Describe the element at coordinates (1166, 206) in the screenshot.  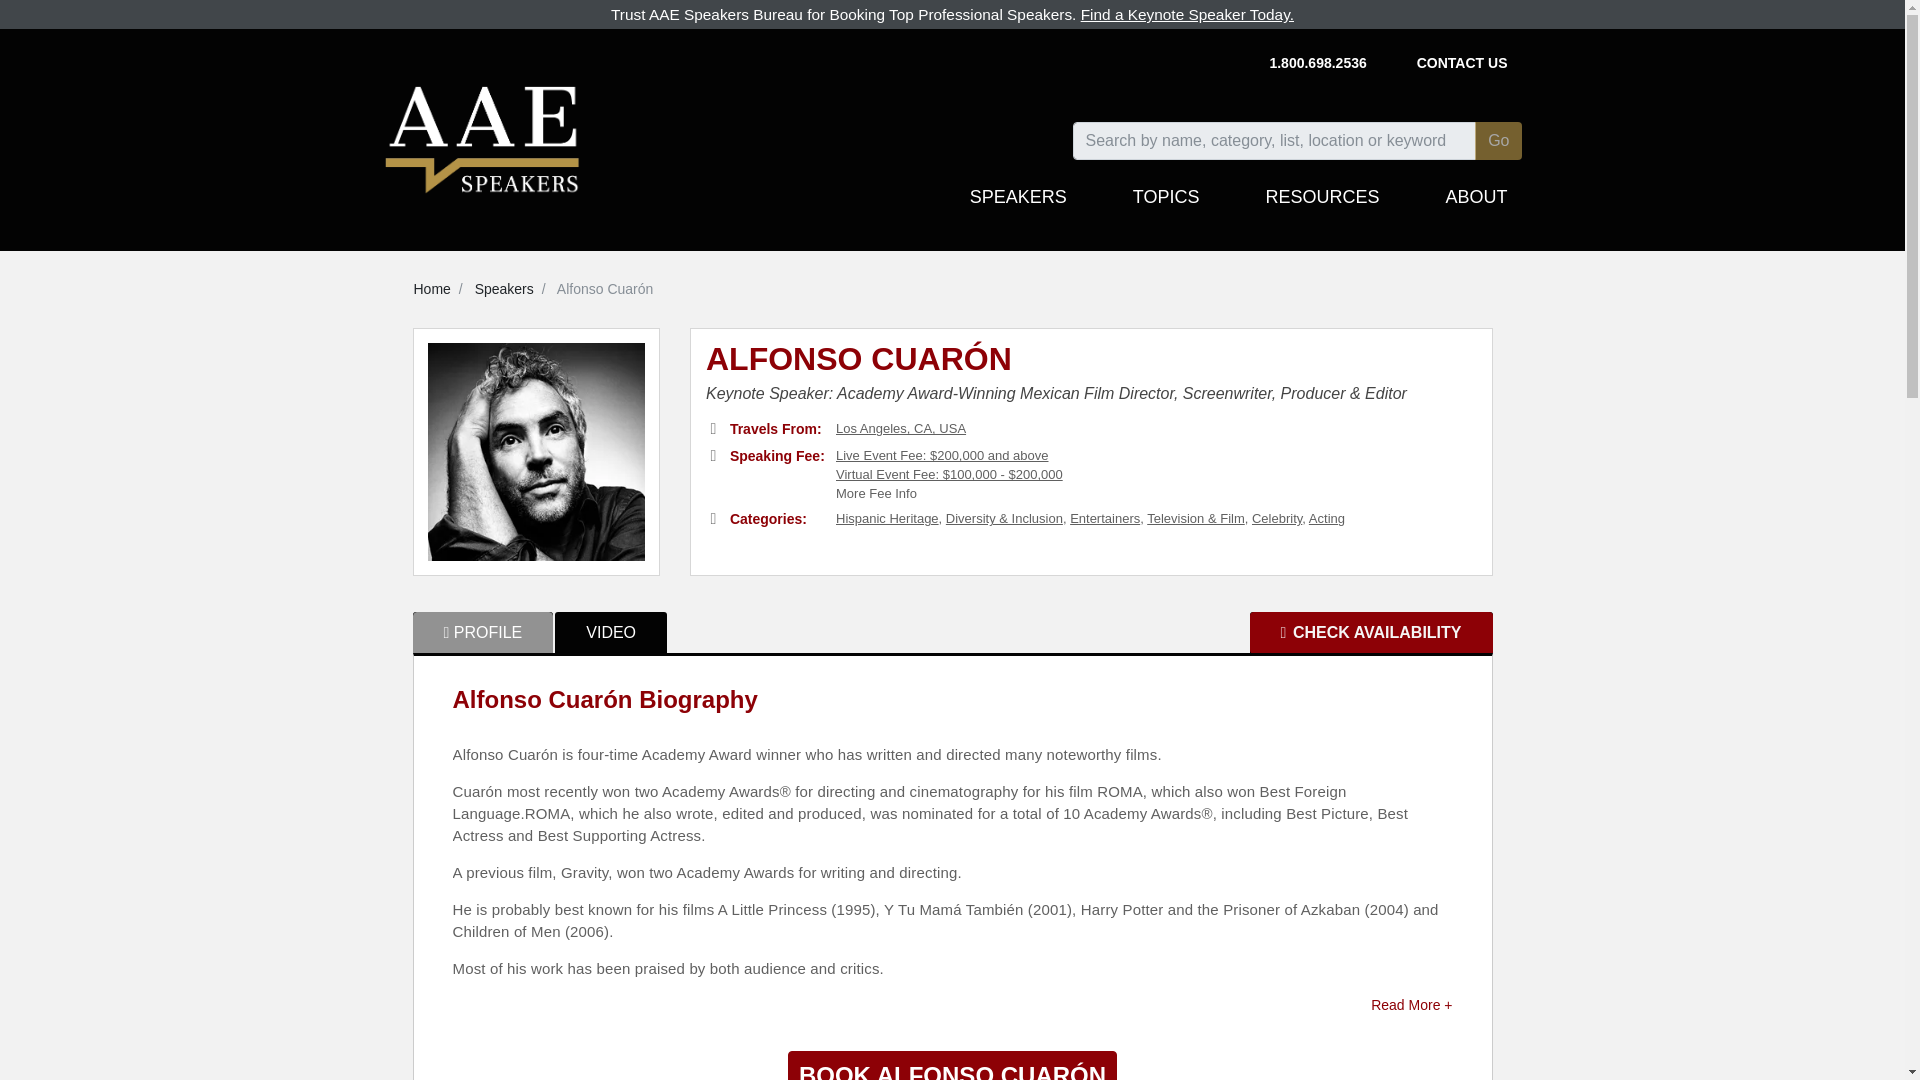
I see `TOPICS` at that location.